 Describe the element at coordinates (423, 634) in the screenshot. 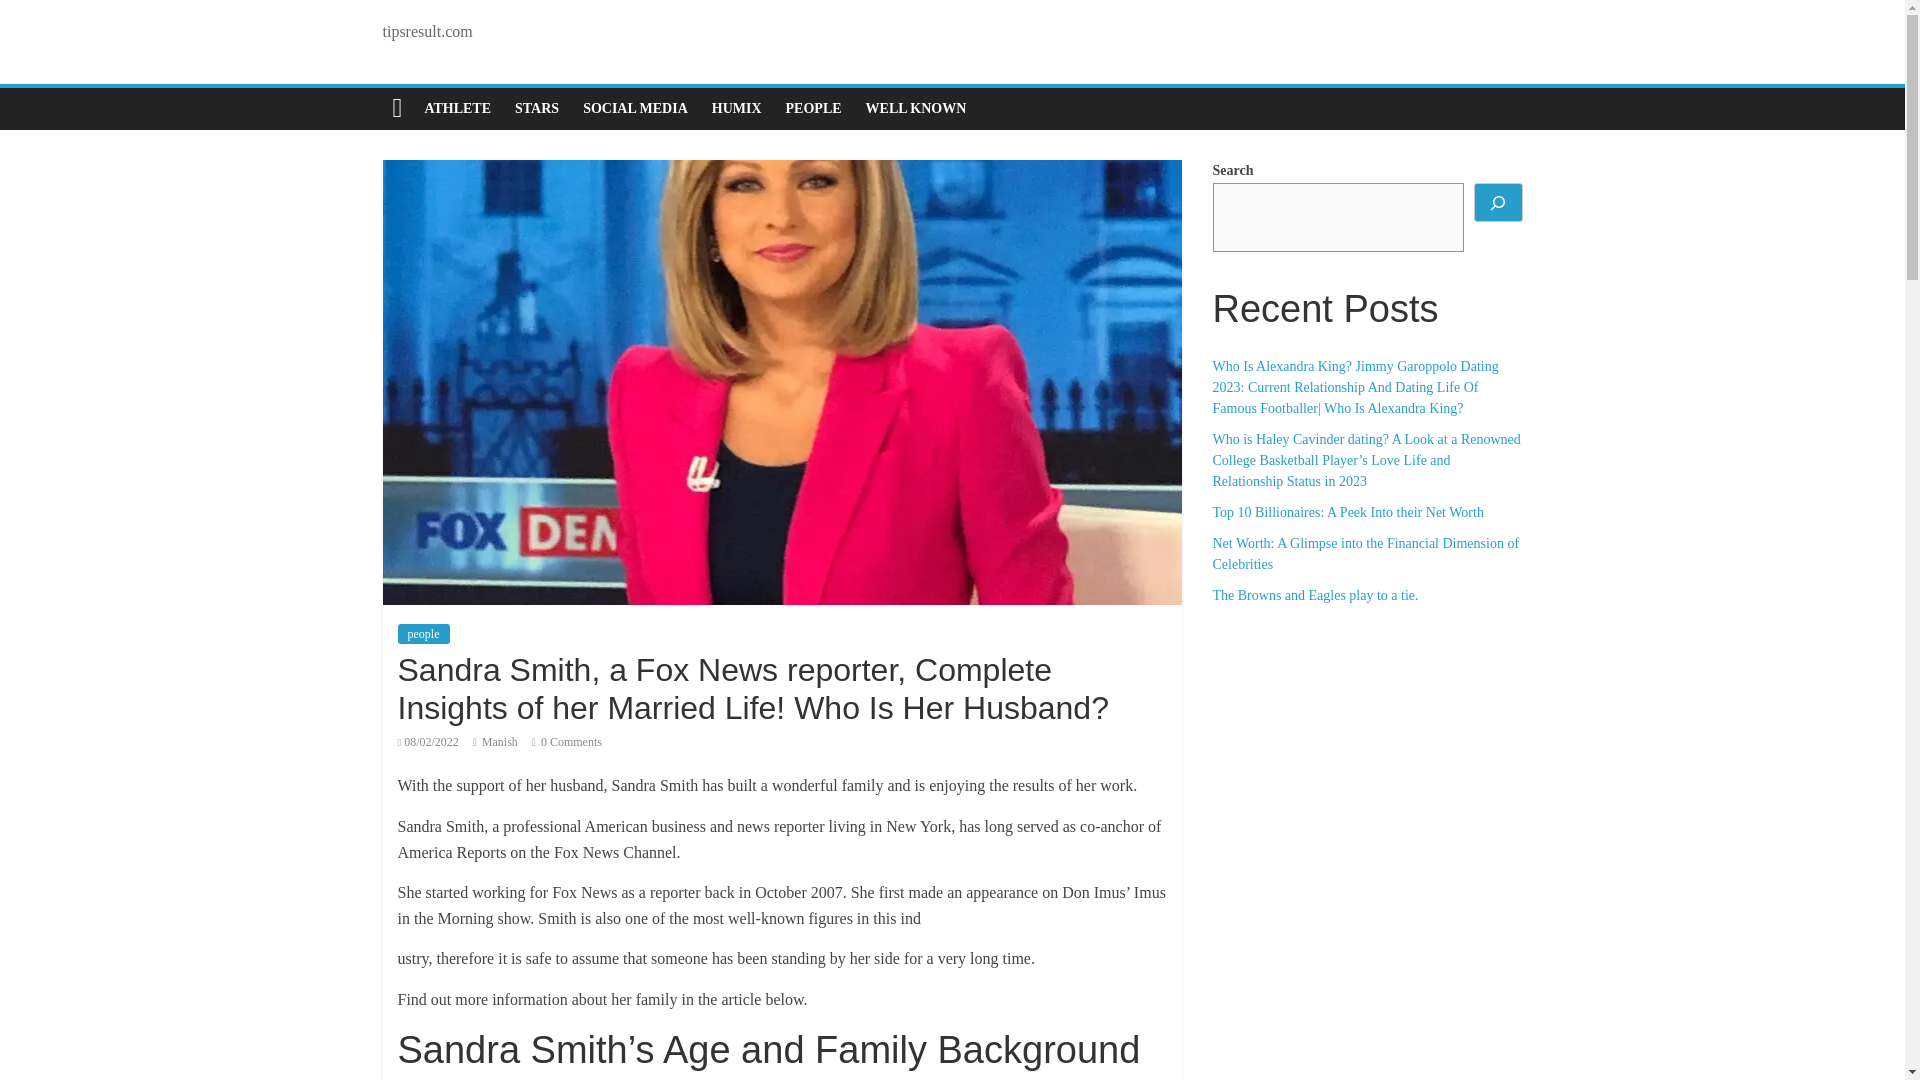

I see `people` at that location.